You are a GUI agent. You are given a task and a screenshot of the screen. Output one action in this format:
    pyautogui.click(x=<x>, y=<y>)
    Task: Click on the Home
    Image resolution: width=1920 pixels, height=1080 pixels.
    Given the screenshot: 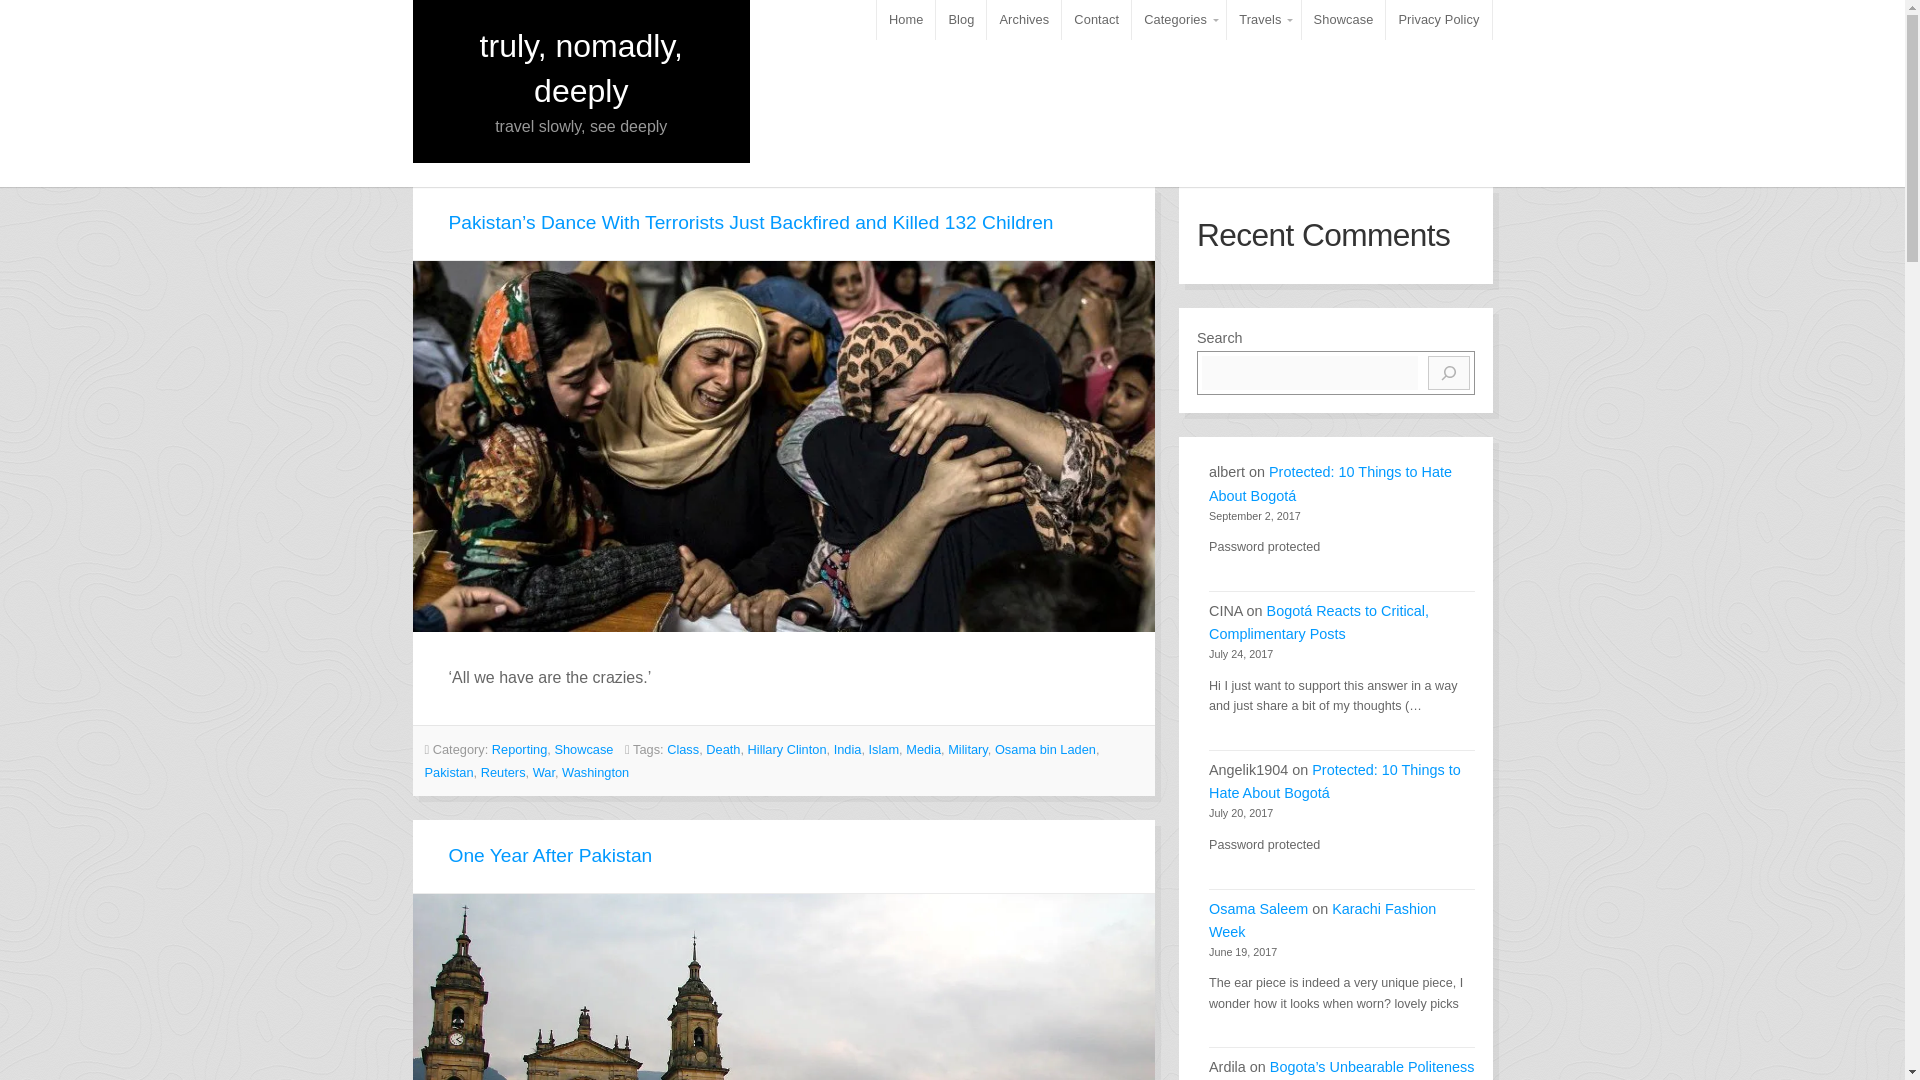 What is the action you would take?
    pyautogui.click(x=906, y=20)
    